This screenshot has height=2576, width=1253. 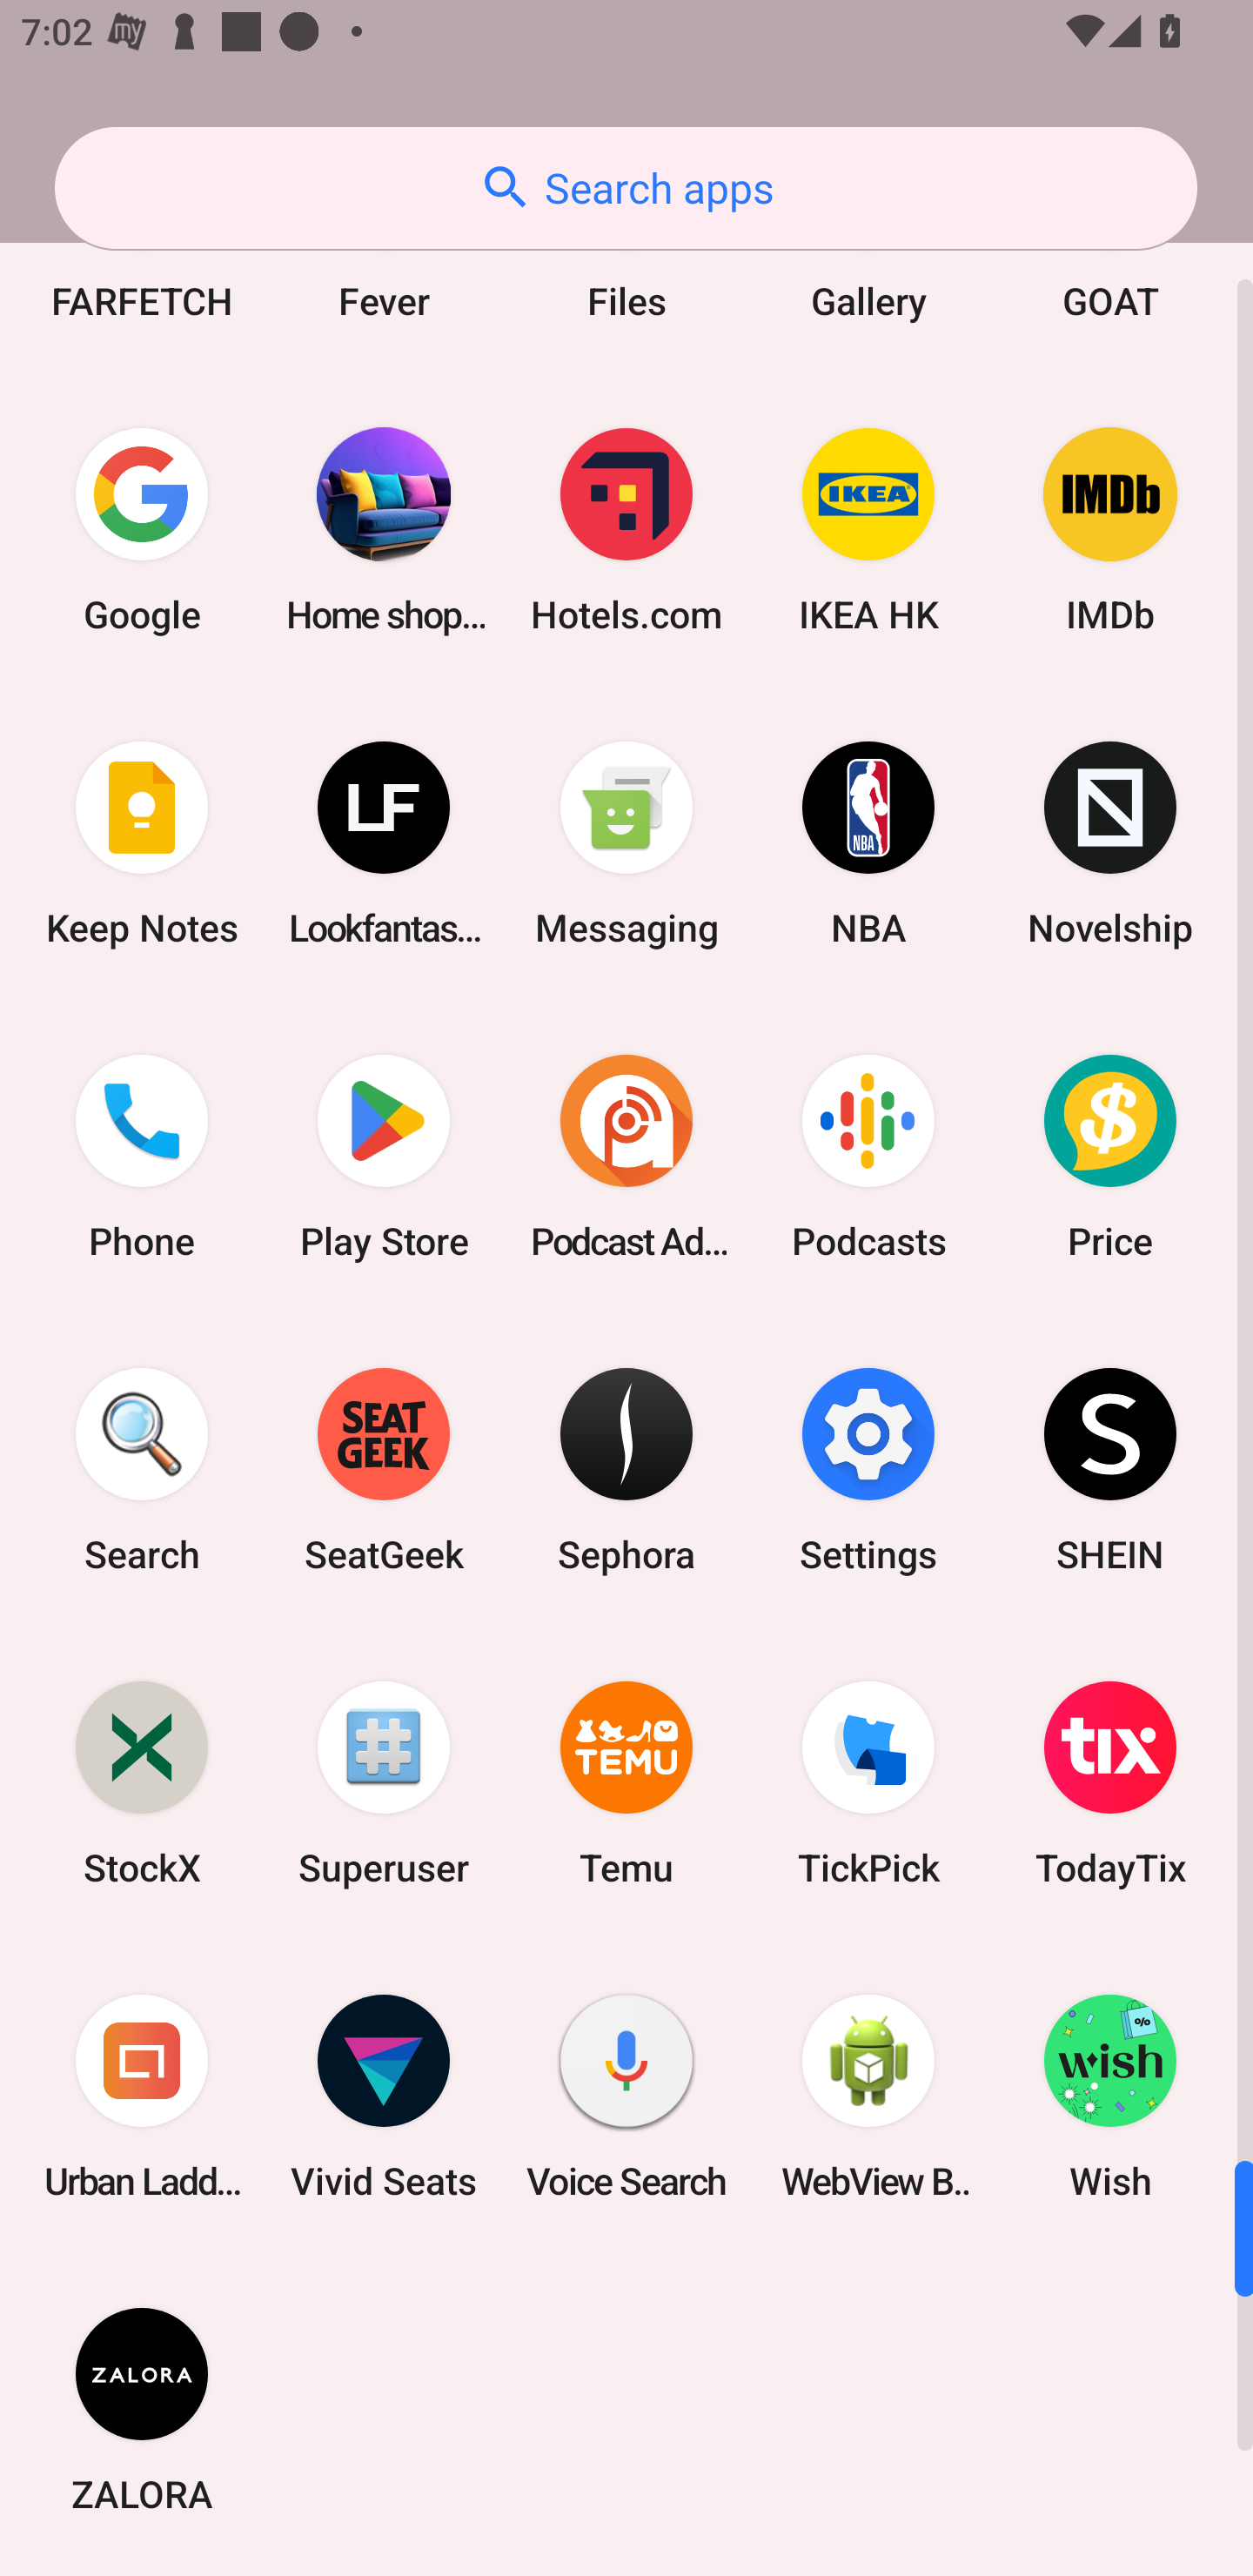 I want to click on Voice Search, so click(x=626, y=2096).